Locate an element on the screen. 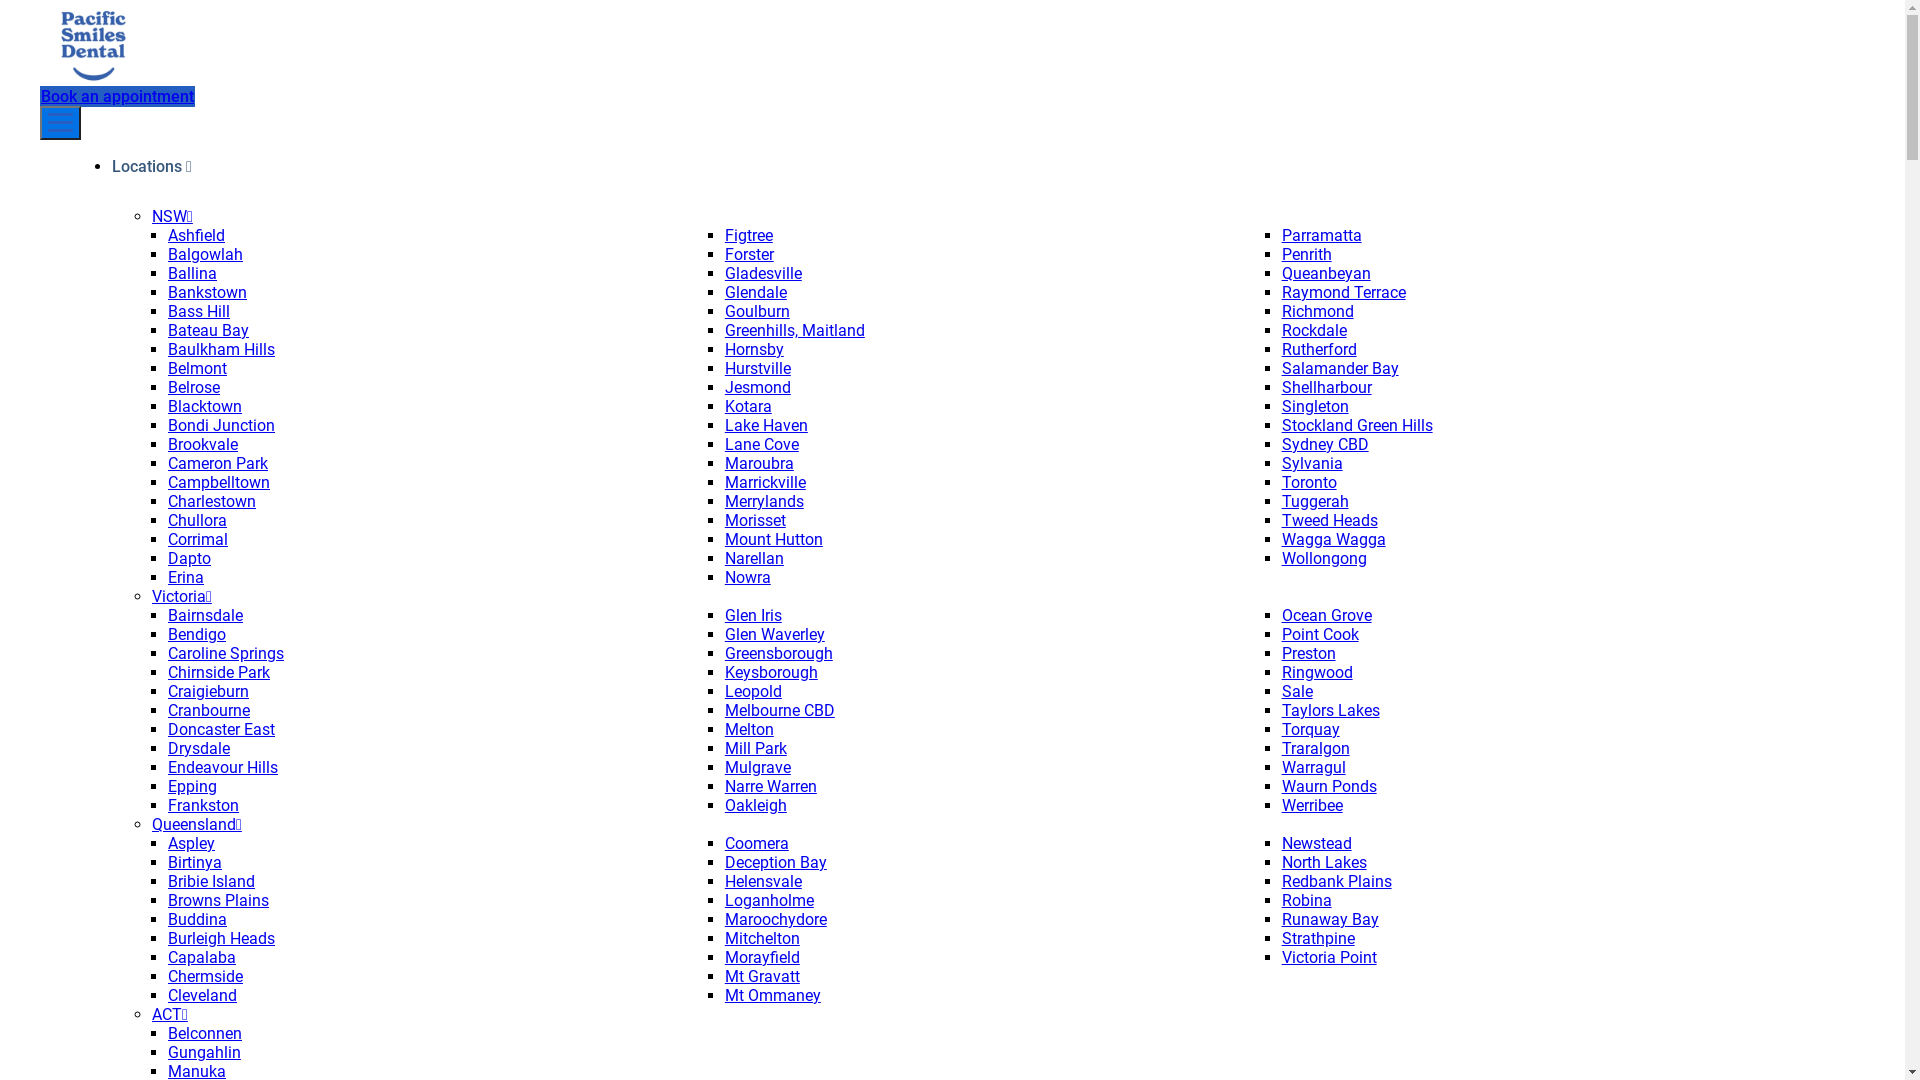  Maroubra is located at coordinates (760, 464).